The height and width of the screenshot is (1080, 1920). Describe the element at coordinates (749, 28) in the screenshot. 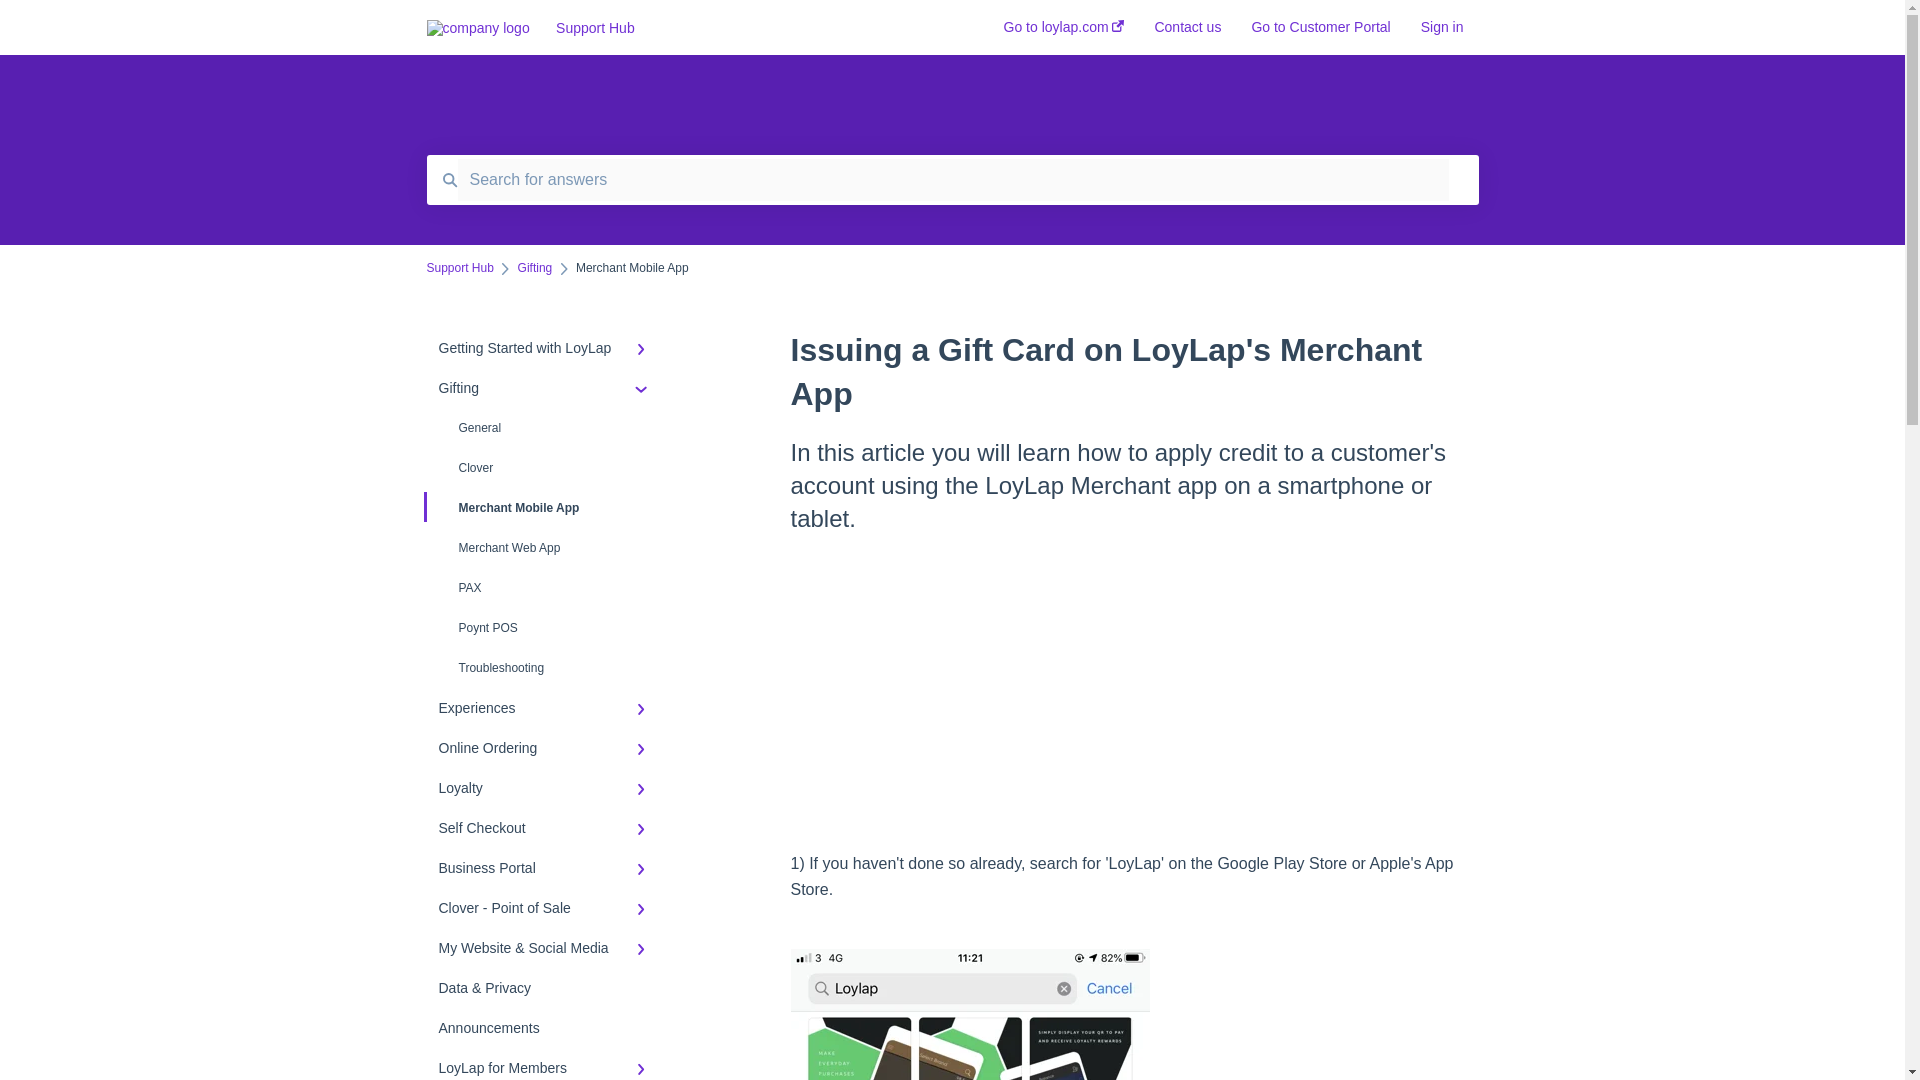

I see `Support Hub` at that location.